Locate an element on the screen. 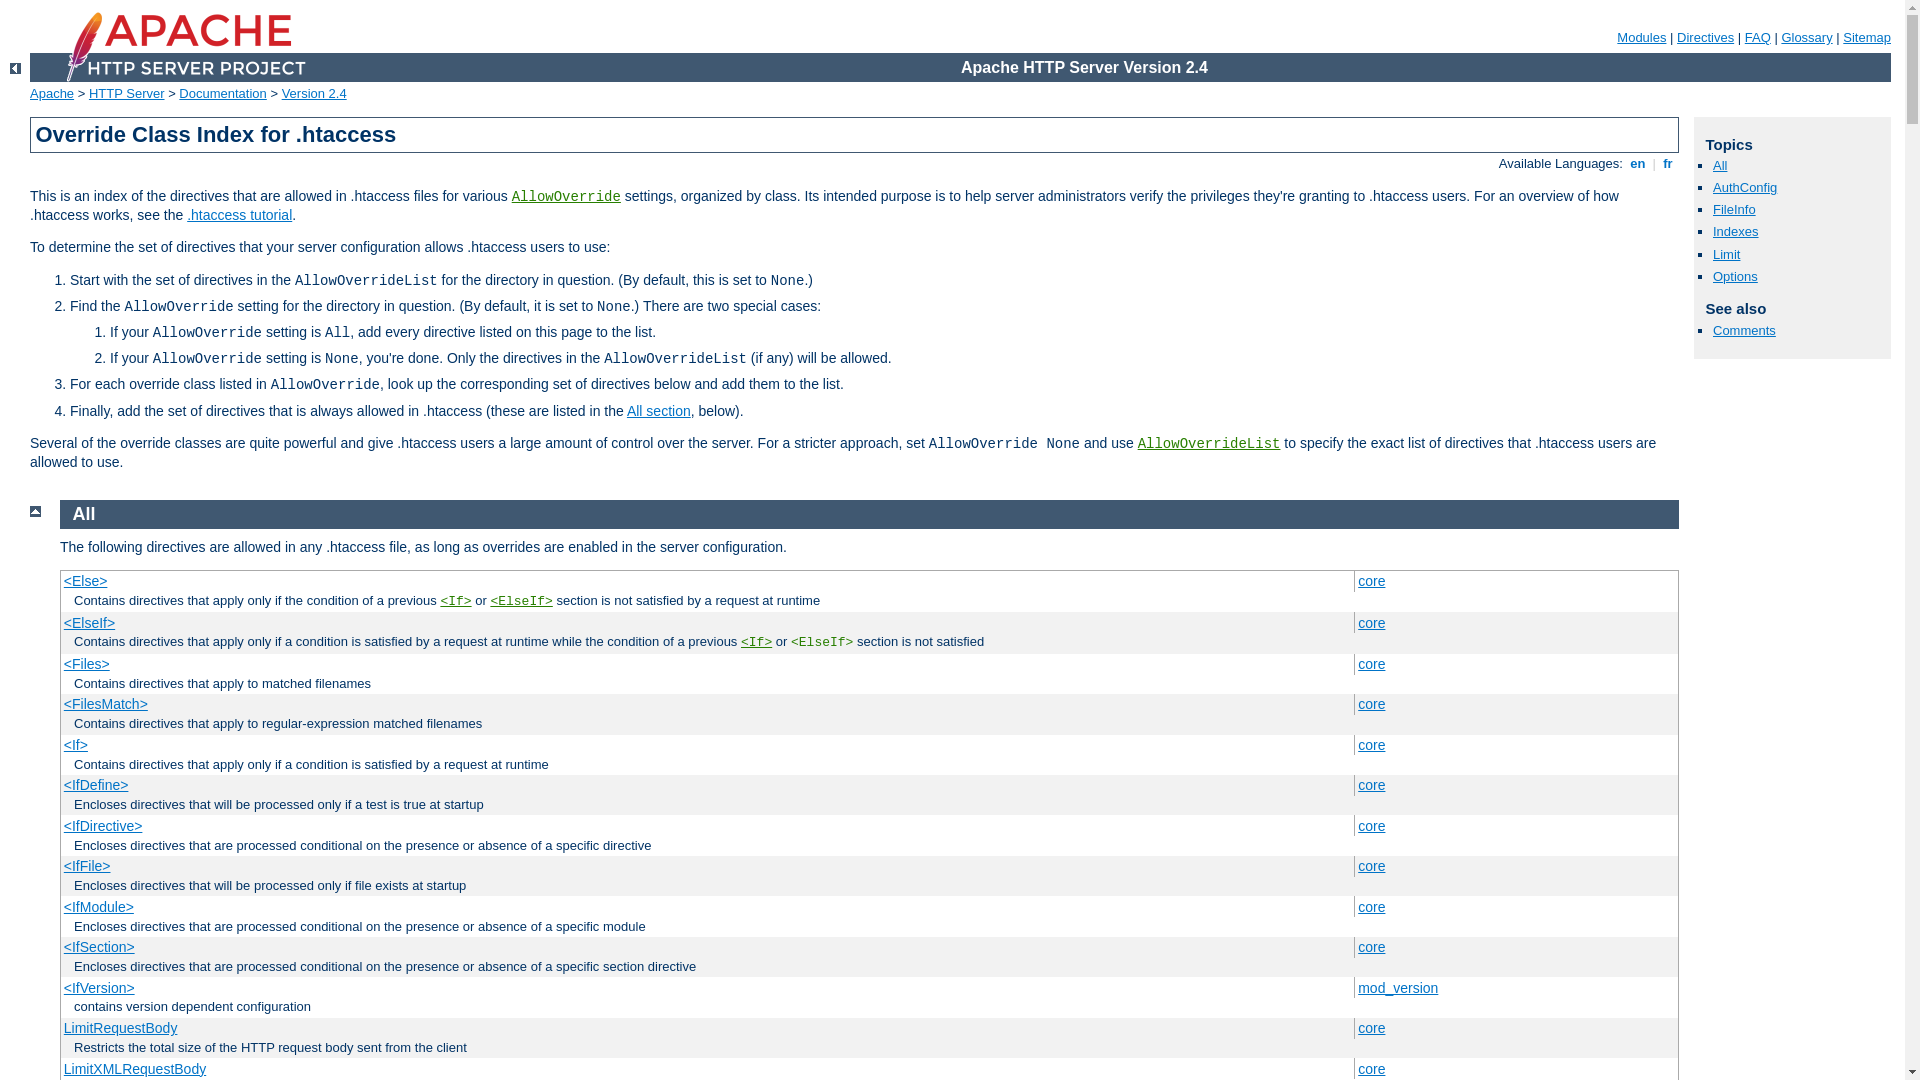 The image size is (1920, 1080). <ElseIf> is located at coordinates (90, 623).